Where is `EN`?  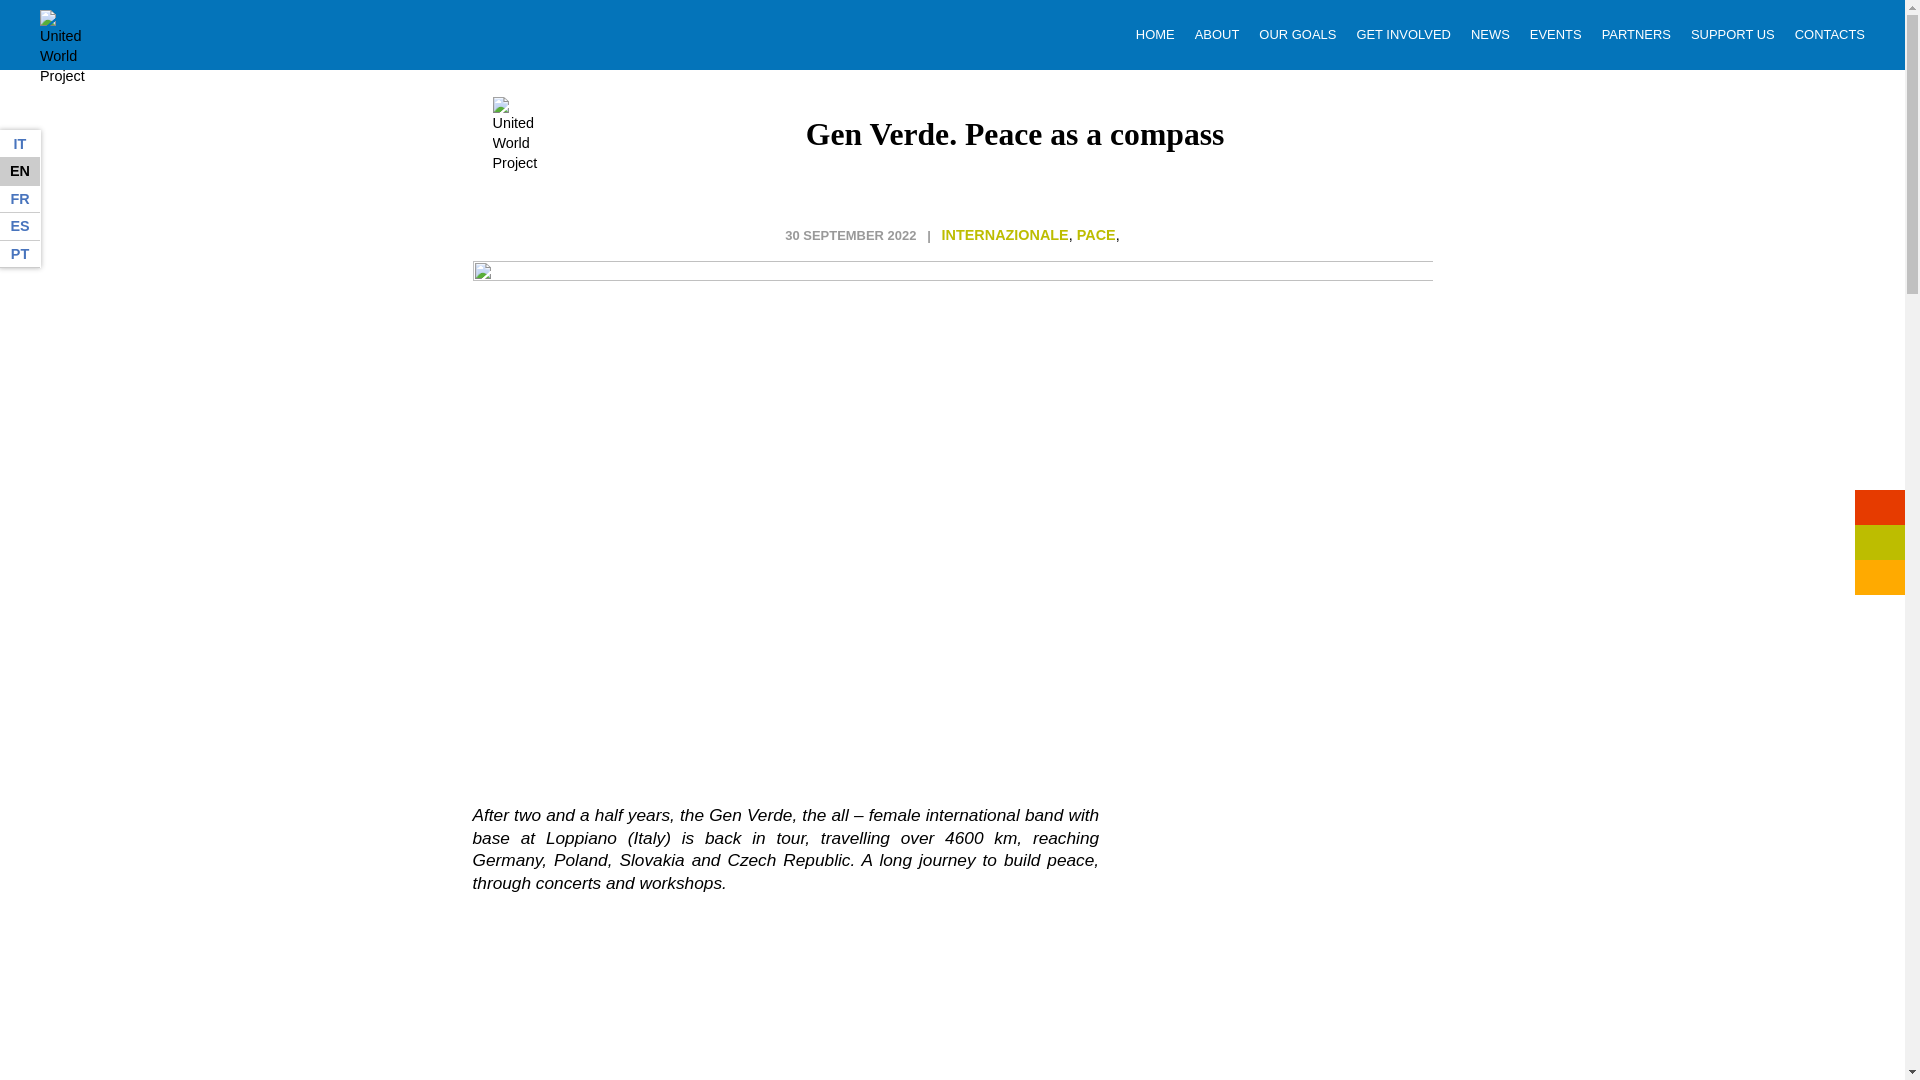
EN is located at coordinates (20, 170).